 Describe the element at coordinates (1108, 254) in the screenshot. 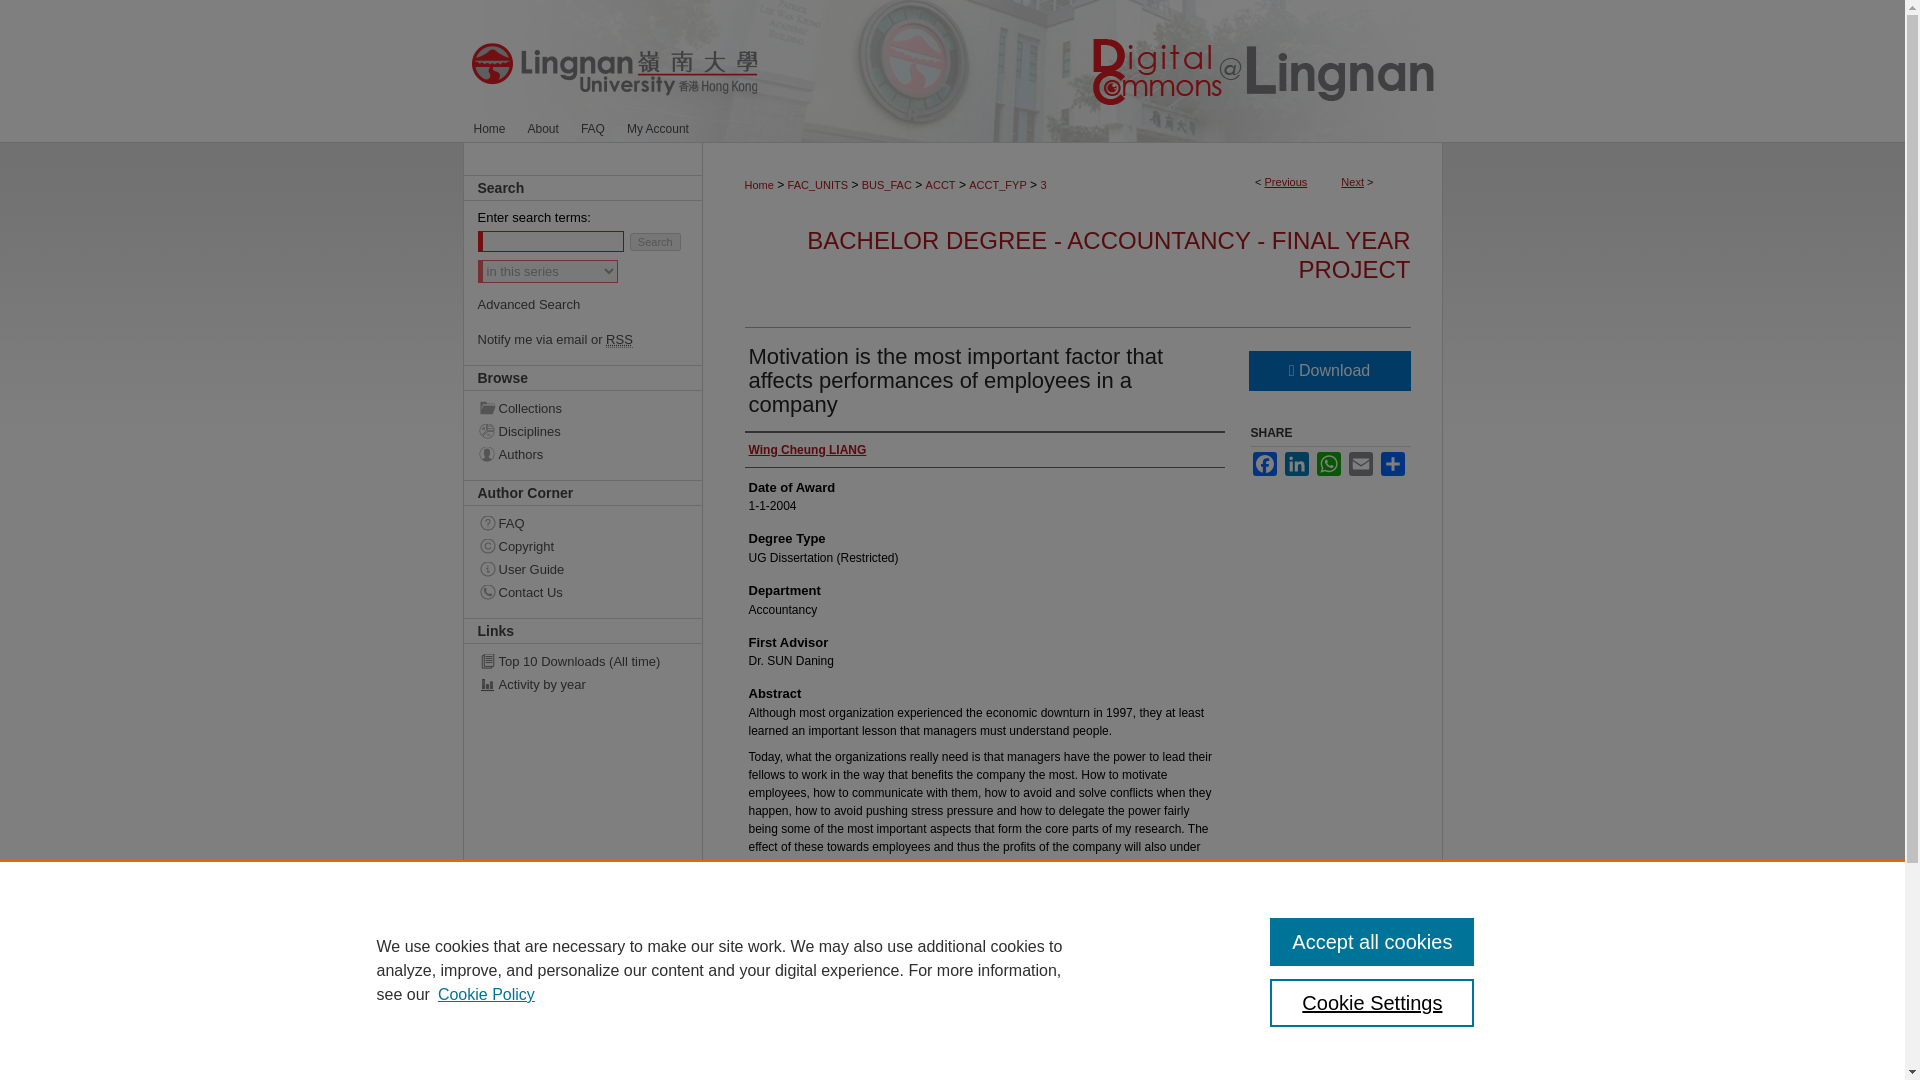

I see `BACHELOR DEGREE - ACCOUNTANCY - FINAL YEAR PROJECT` at that location.